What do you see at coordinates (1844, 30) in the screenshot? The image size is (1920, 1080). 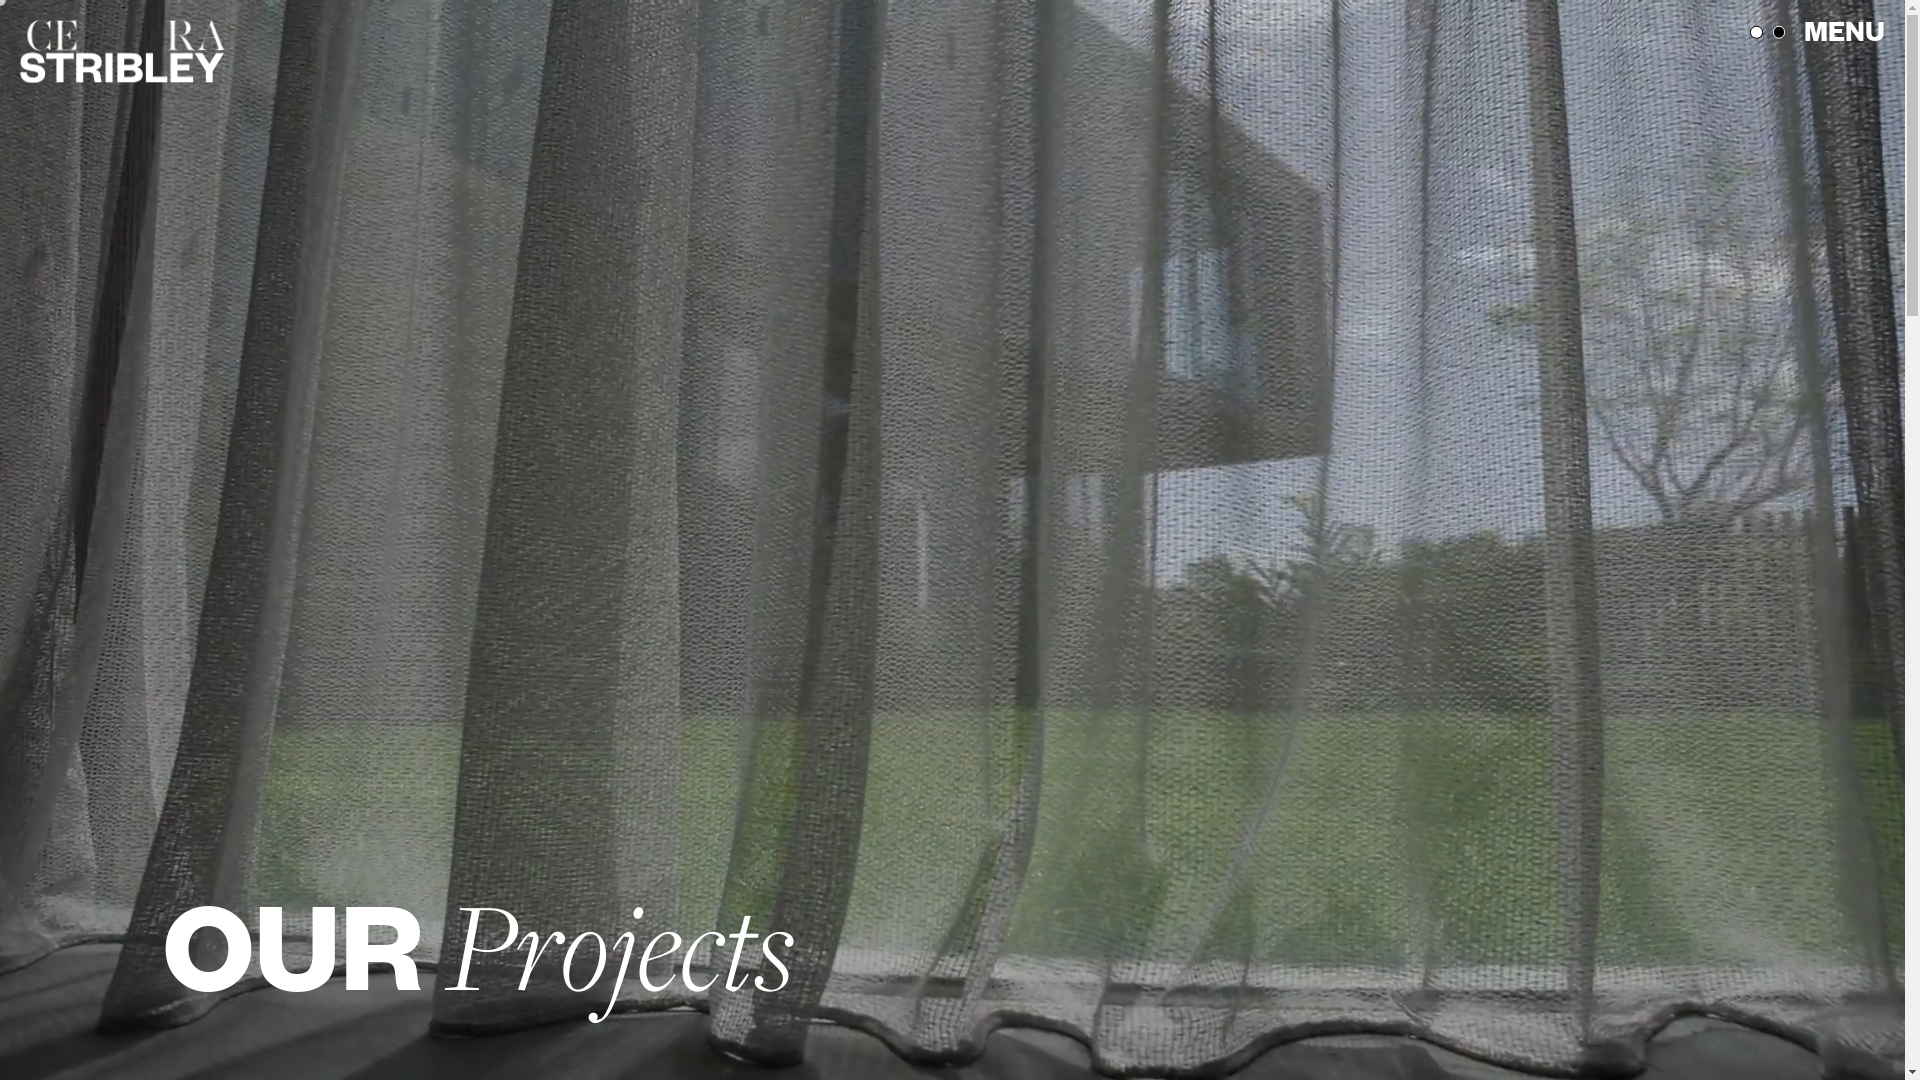 I see `MENU` at bounding box center [1844, 30].